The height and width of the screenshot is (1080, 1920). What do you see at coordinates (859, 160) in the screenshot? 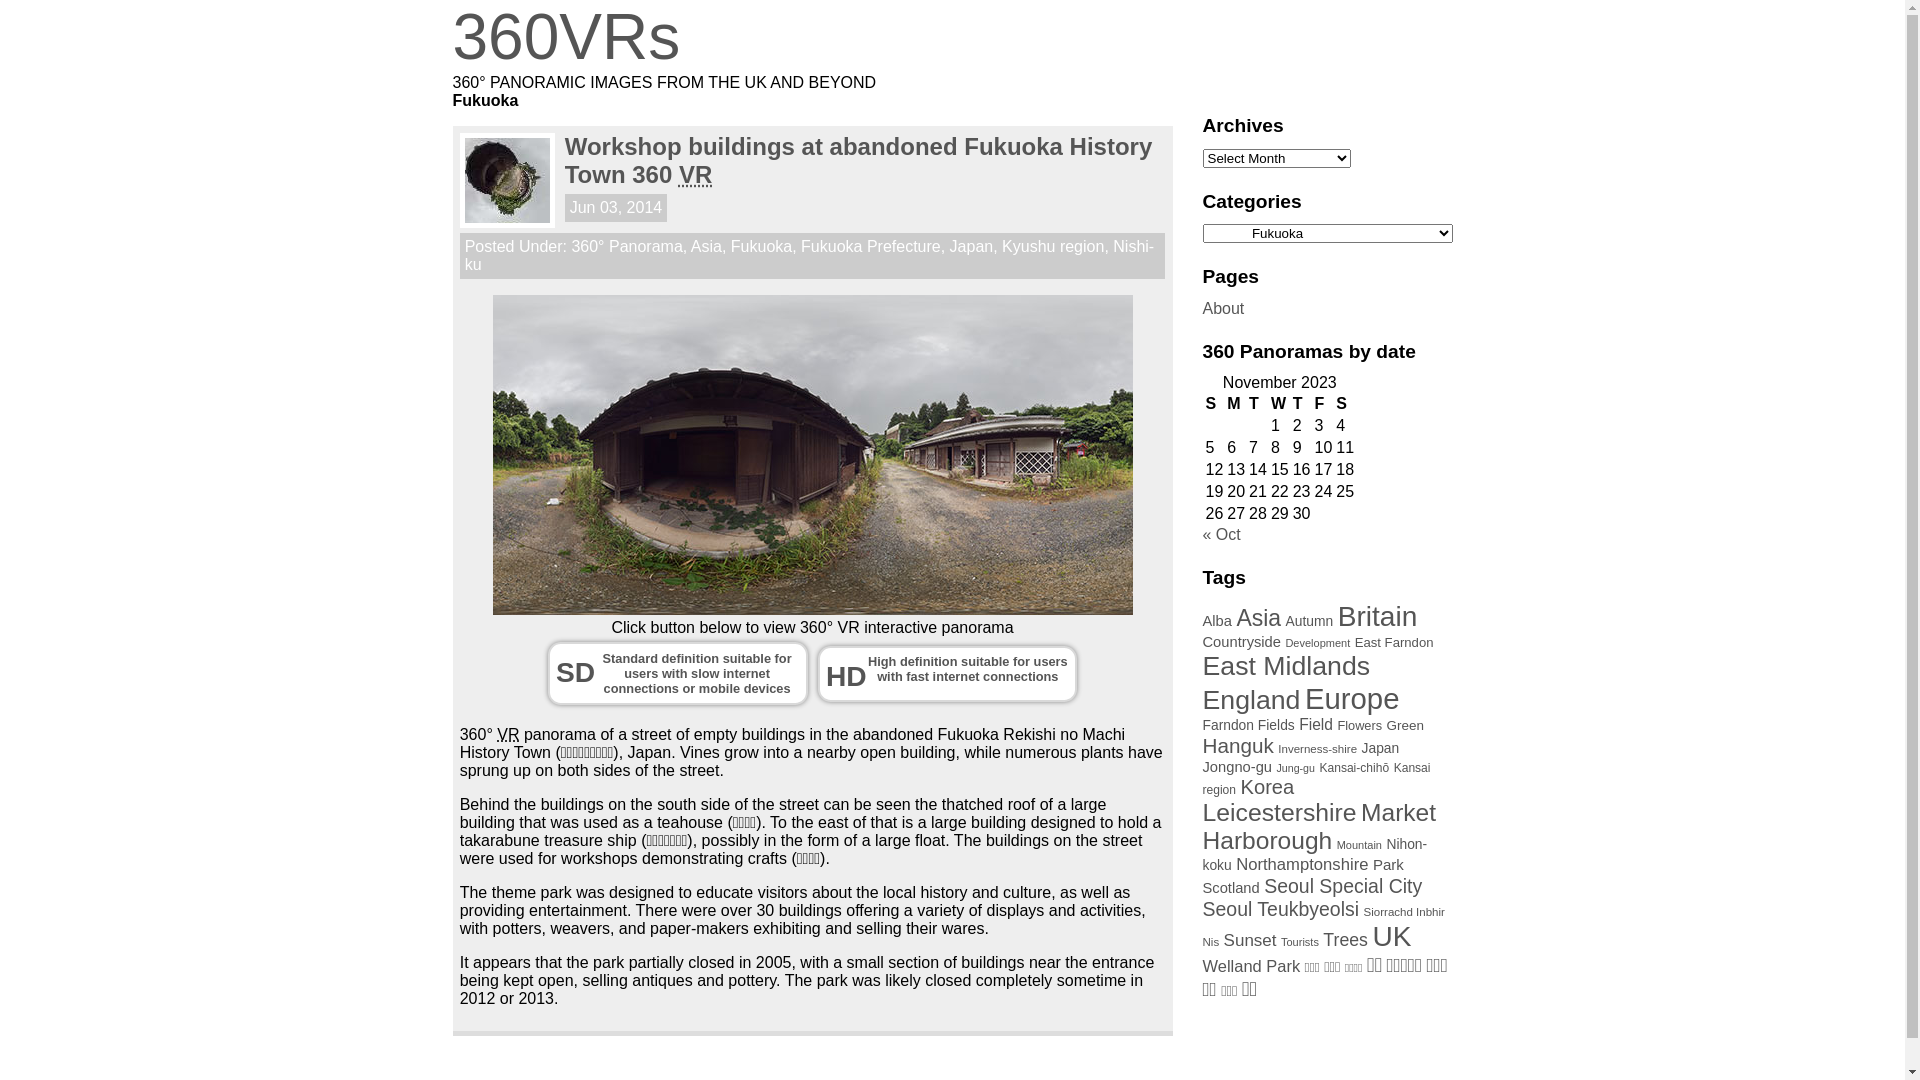
I see `Workshop buildings at abandoned Fukuoka History Town 360 VR` at bounding box center [859, 160].